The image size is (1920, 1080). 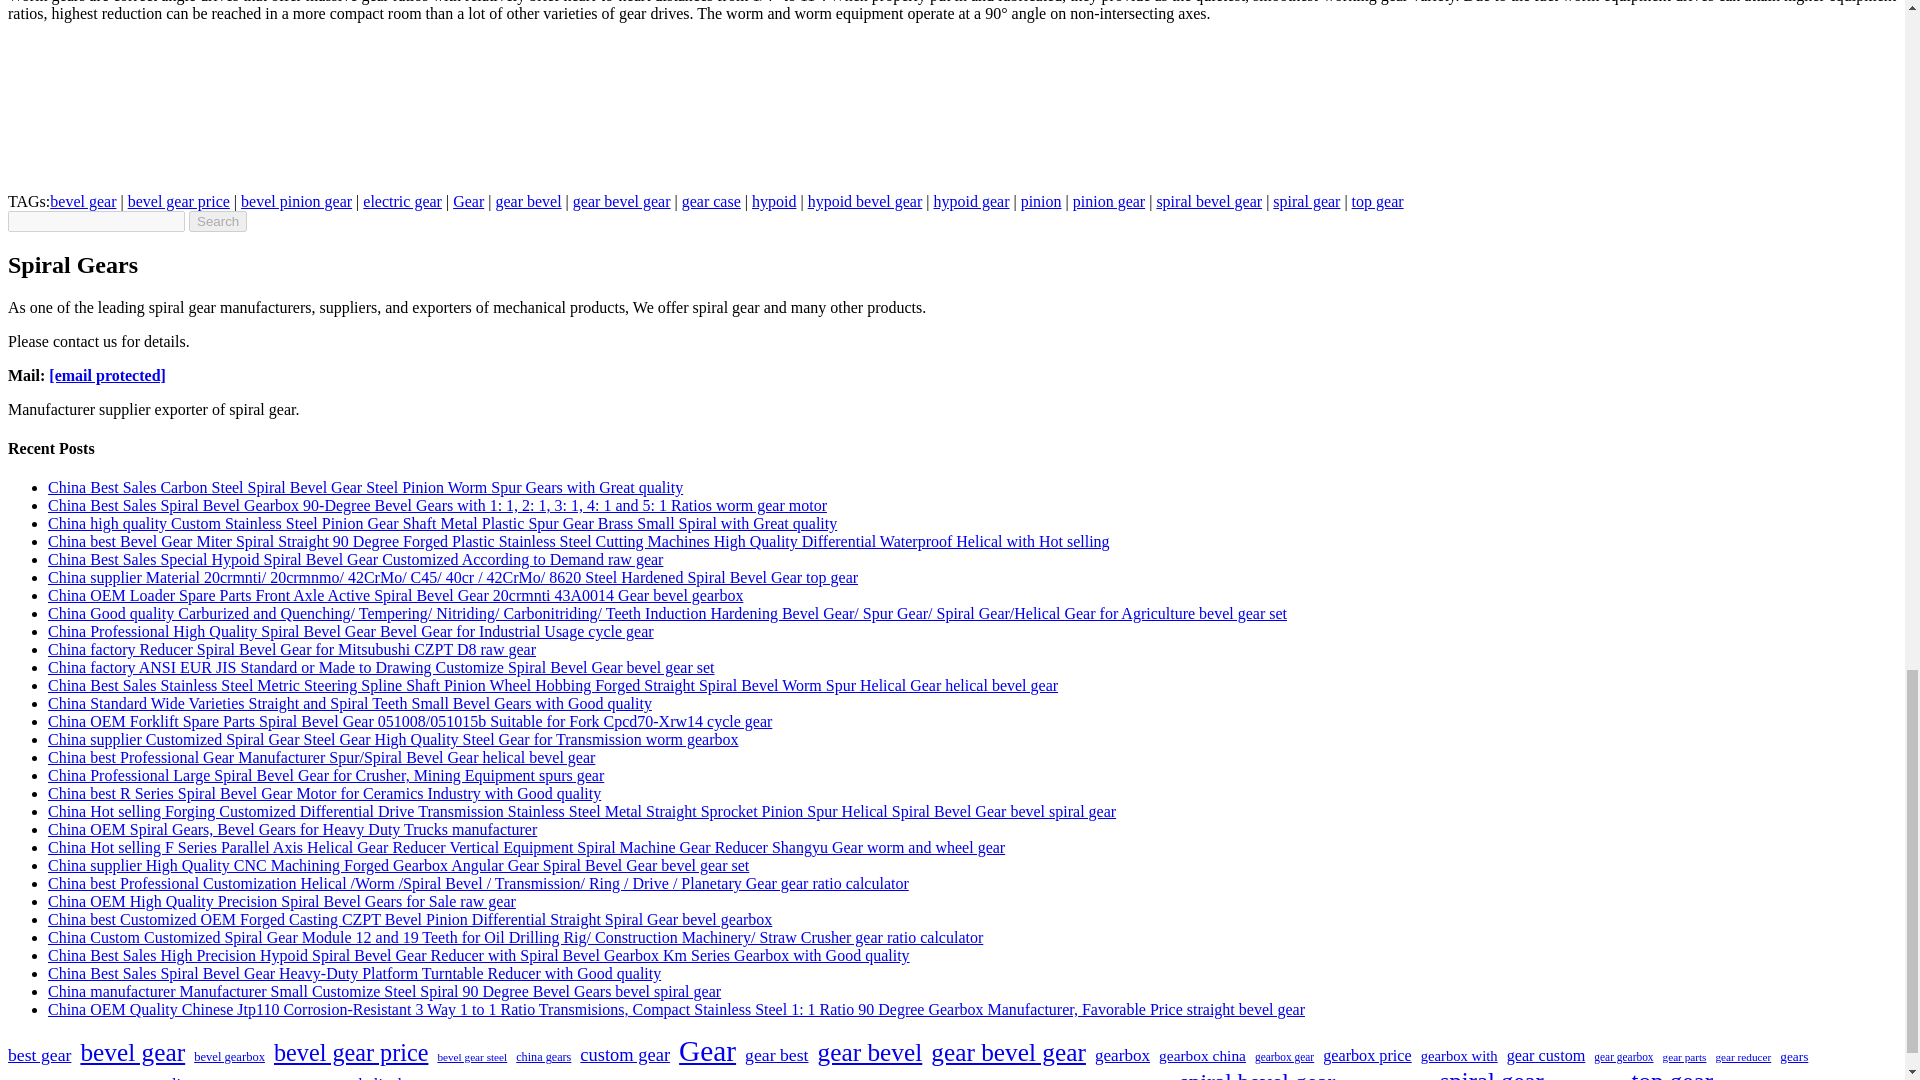 I want to click on electric gear, so click(x=402, y=201).